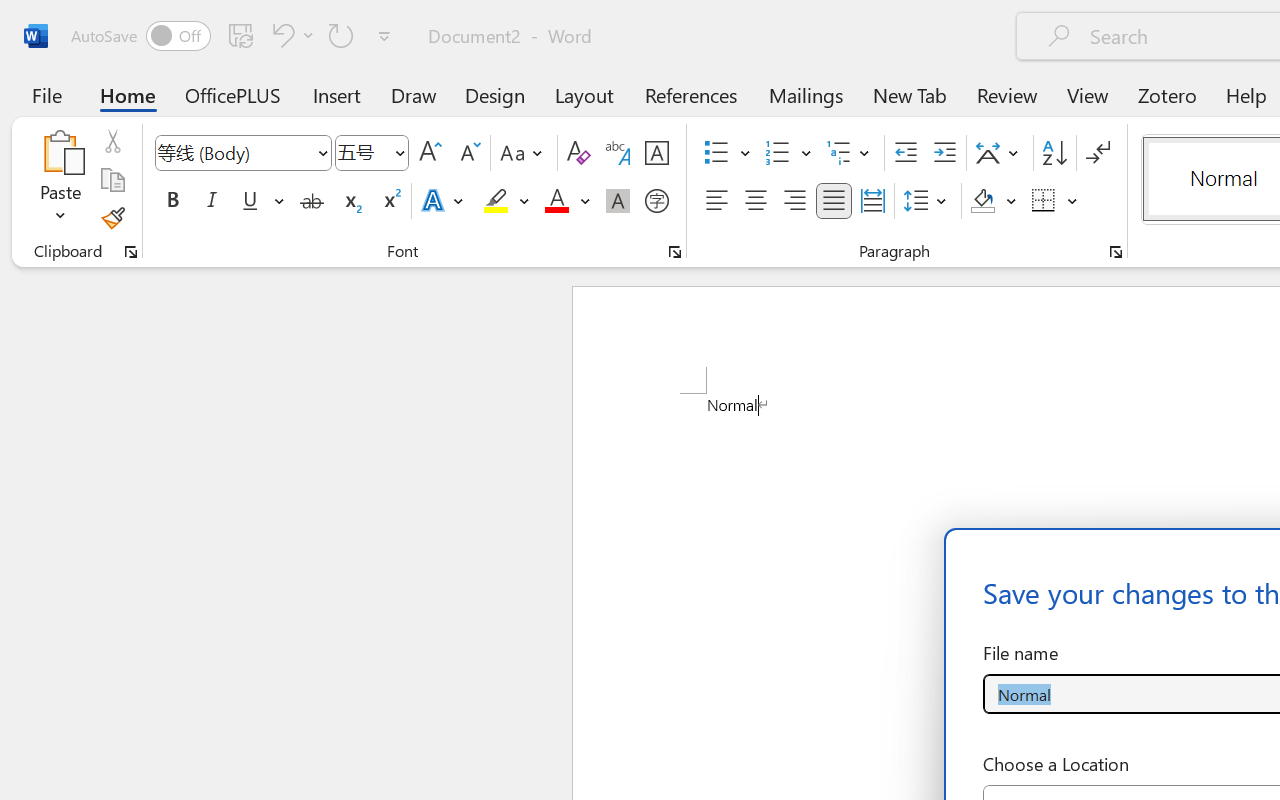 The width and height of the screenshot is (1280, 800). I want to click on Paragraph..., so click(1115, 252).